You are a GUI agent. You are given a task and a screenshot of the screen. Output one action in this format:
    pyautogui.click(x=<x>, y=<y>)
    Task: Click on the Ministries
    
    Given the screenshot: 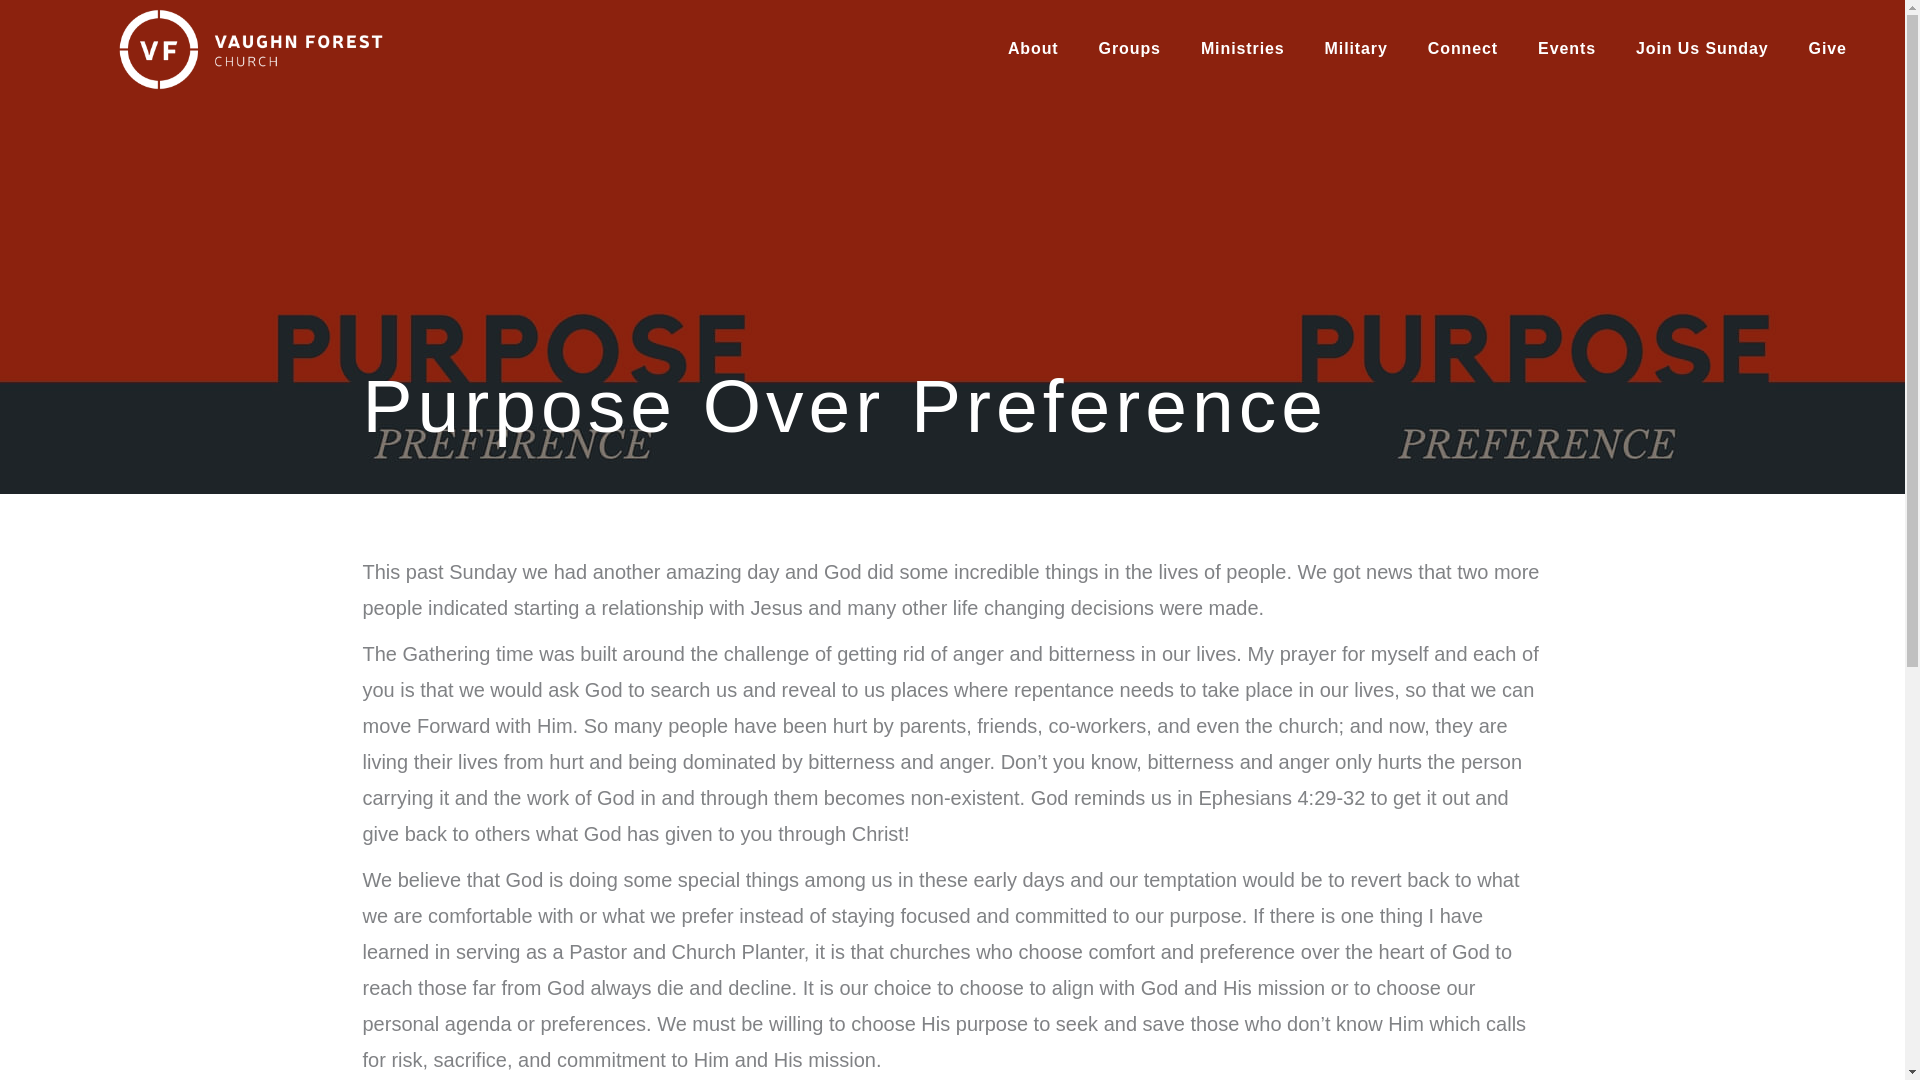 What is the action you would take?
    pyautogui.click(x=1242, y=49)
    